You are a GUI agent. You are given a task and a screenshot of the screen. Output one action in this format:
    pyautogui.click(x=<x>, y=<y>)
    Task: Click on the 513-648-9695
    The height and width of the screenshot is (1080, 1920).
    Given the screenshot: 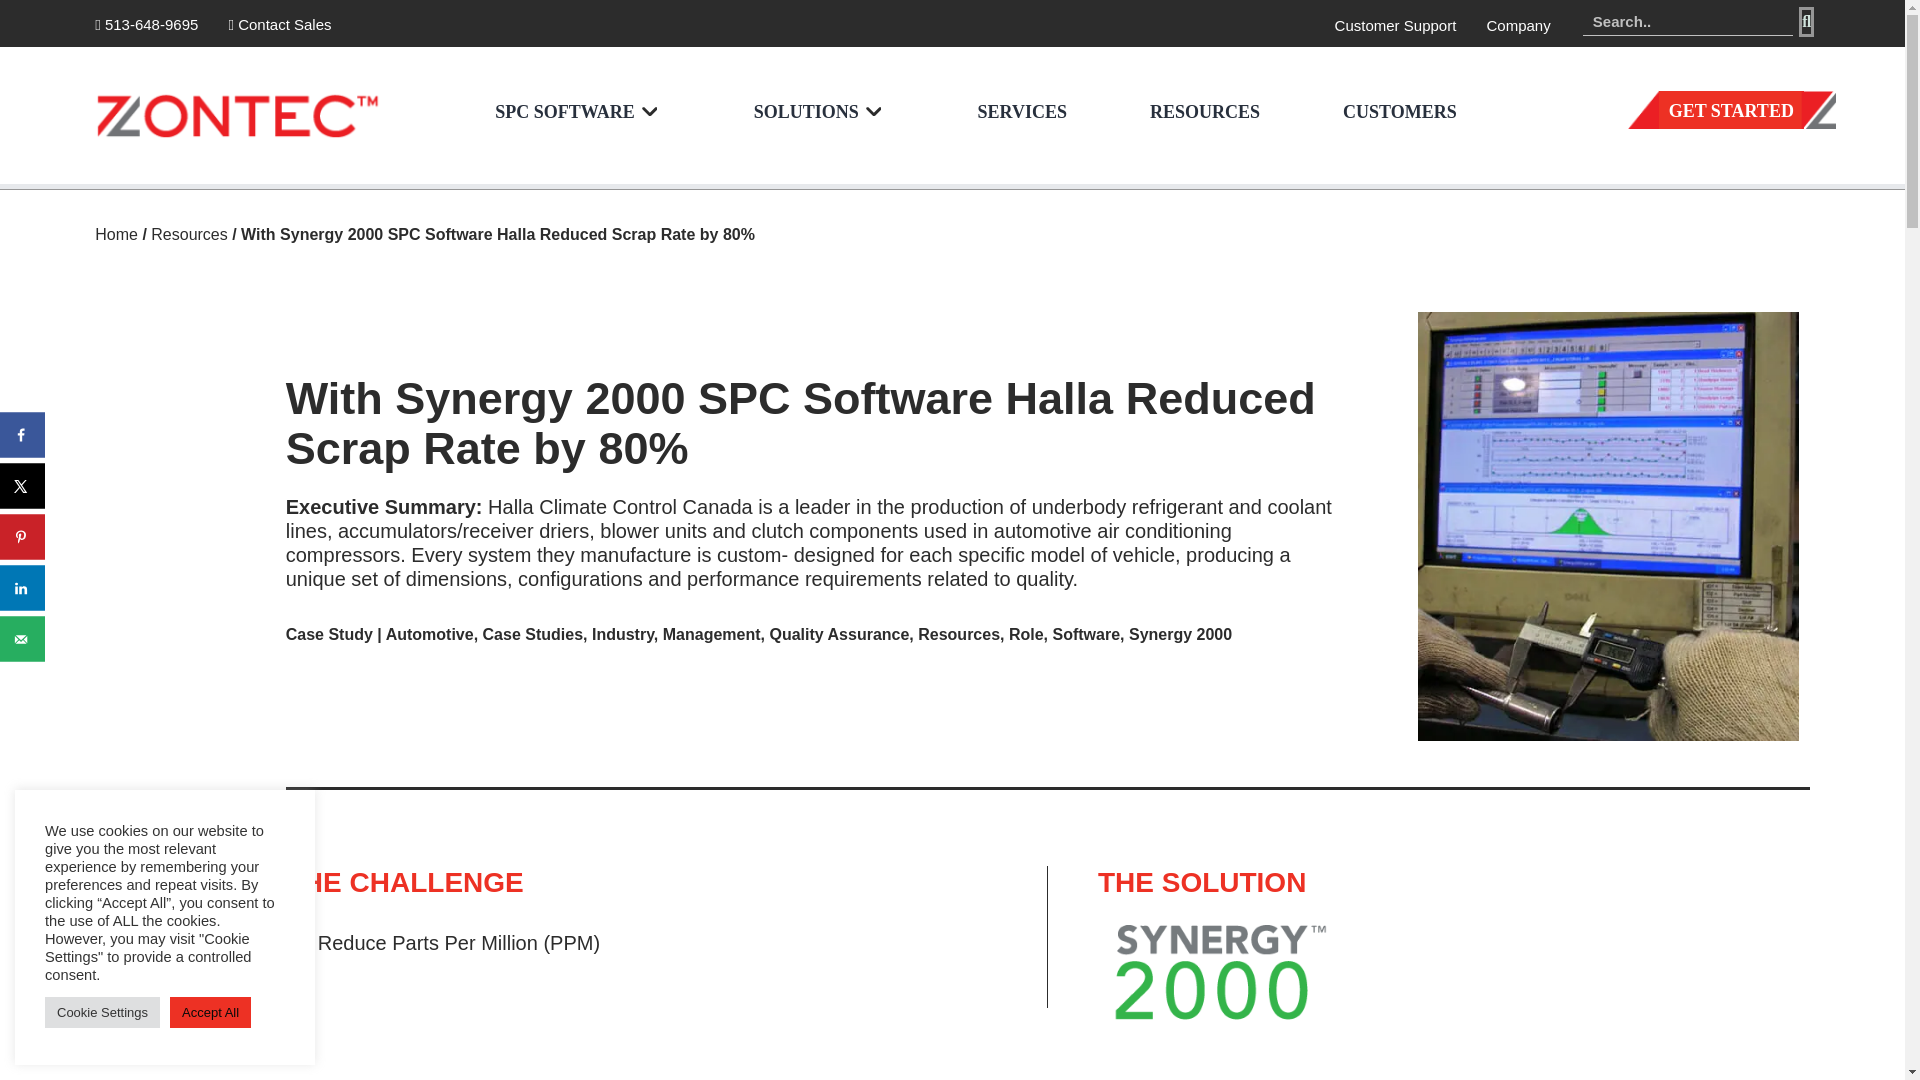 What is the action you would take?
    pyautogui.click(x=146, y=24)
    